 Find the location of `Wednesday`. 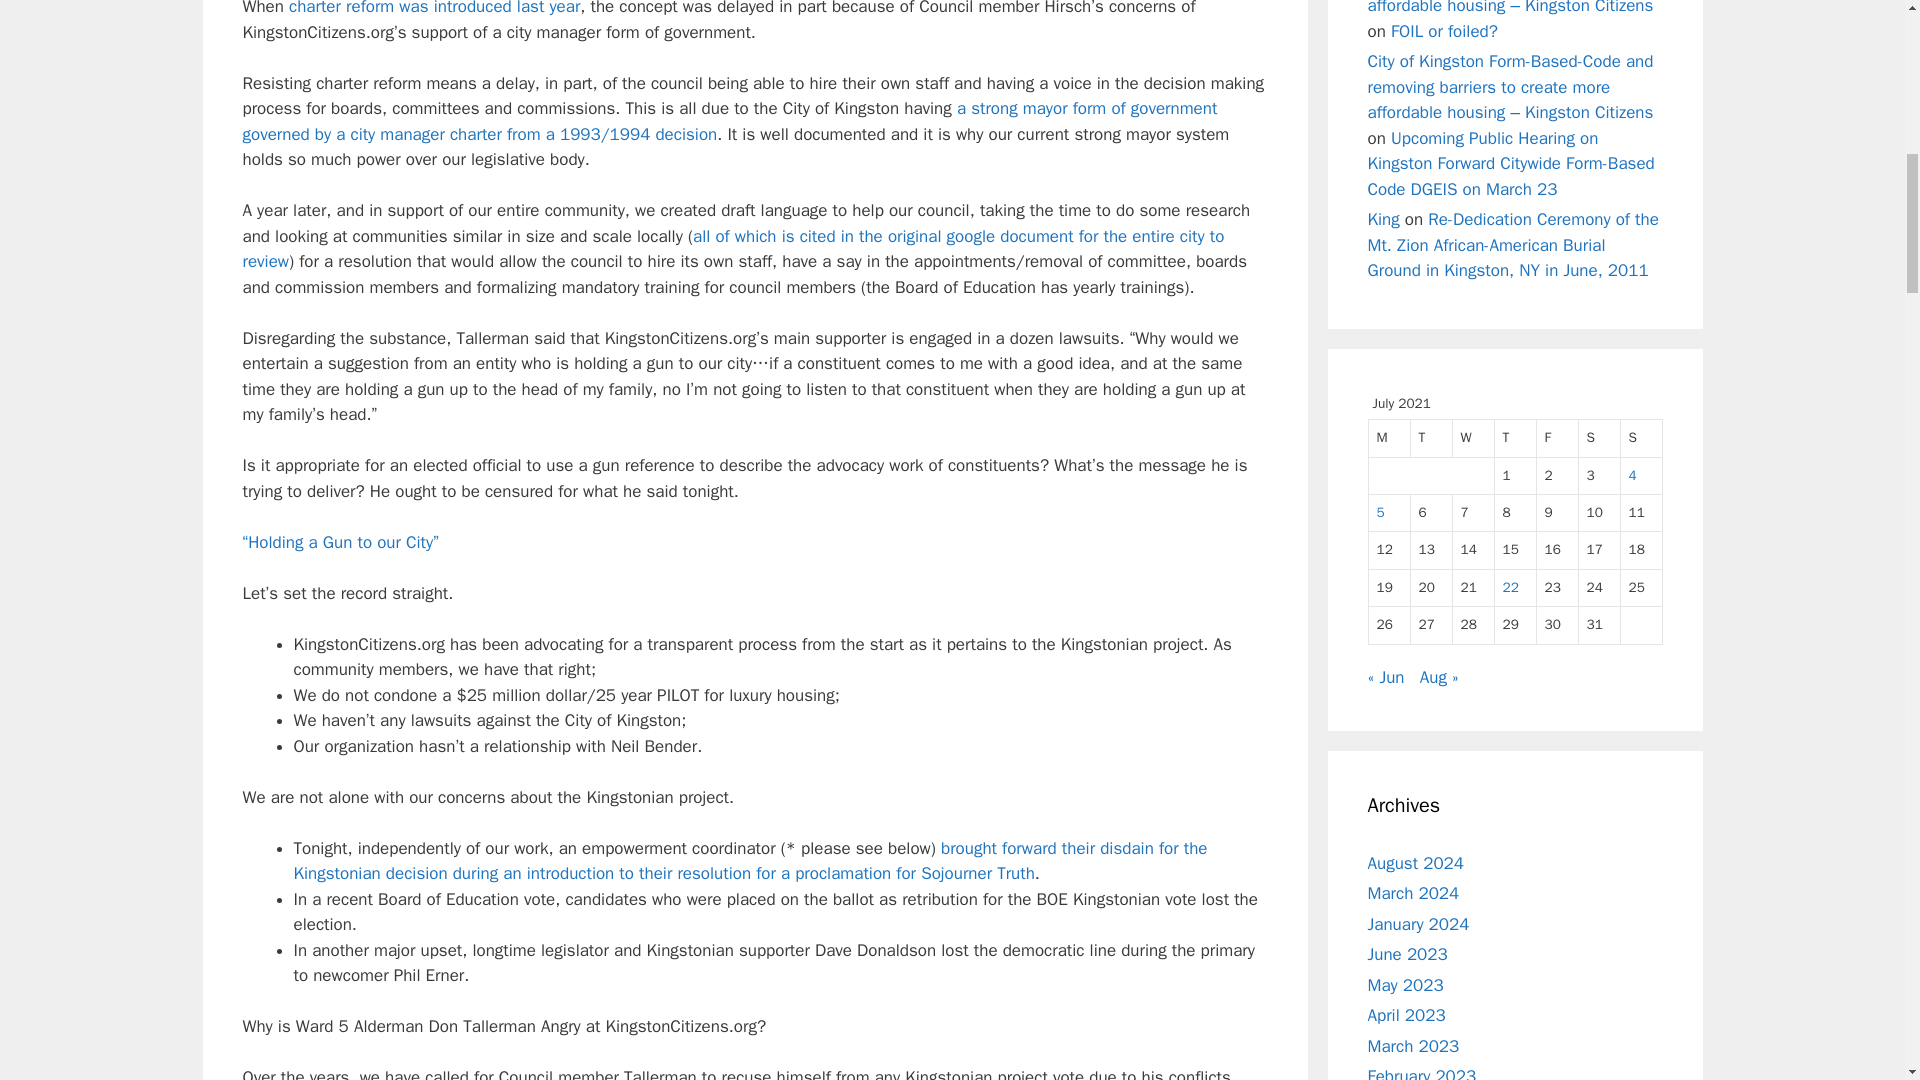

Wednesday is located at coordinates (1472, 438).